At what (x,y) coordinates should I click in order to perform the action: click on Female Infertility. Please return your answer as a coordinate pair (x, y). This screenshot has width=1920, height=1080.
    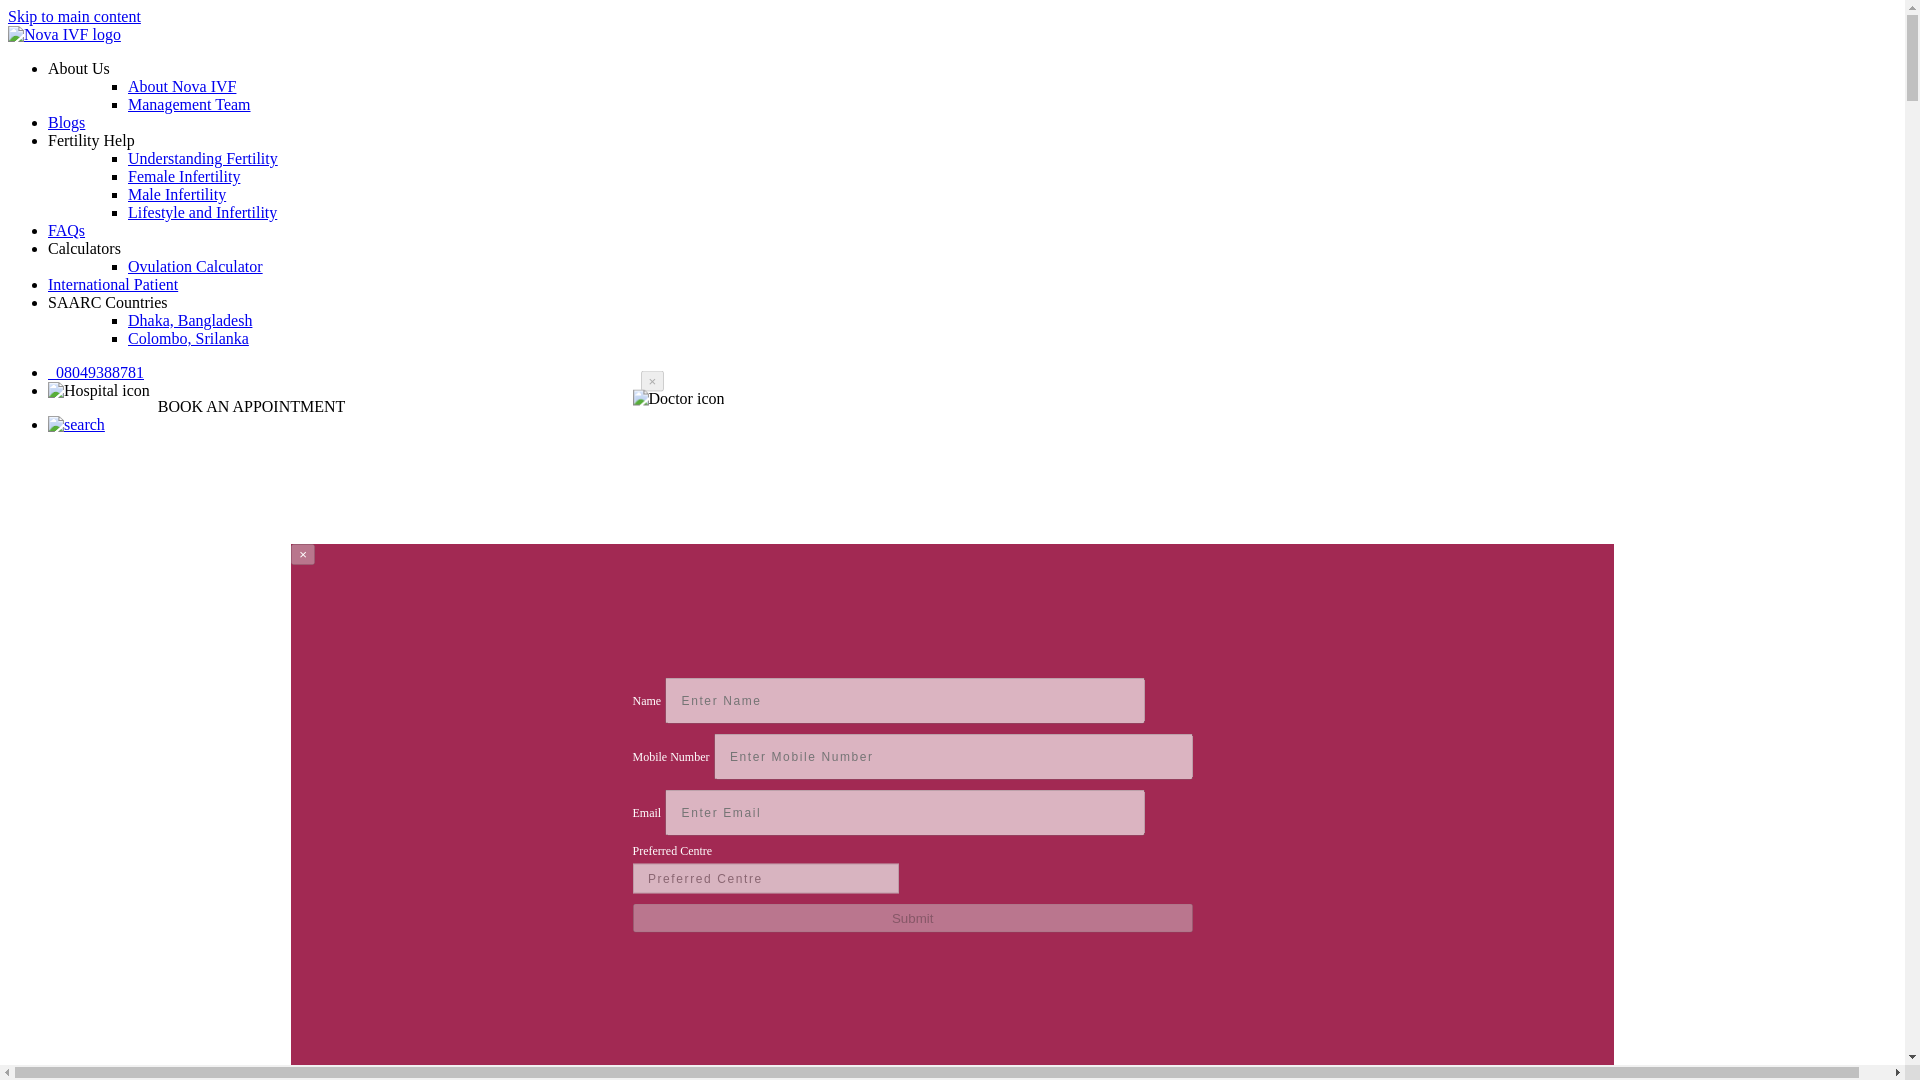
    Looking at the image, I should click on (184, 176).